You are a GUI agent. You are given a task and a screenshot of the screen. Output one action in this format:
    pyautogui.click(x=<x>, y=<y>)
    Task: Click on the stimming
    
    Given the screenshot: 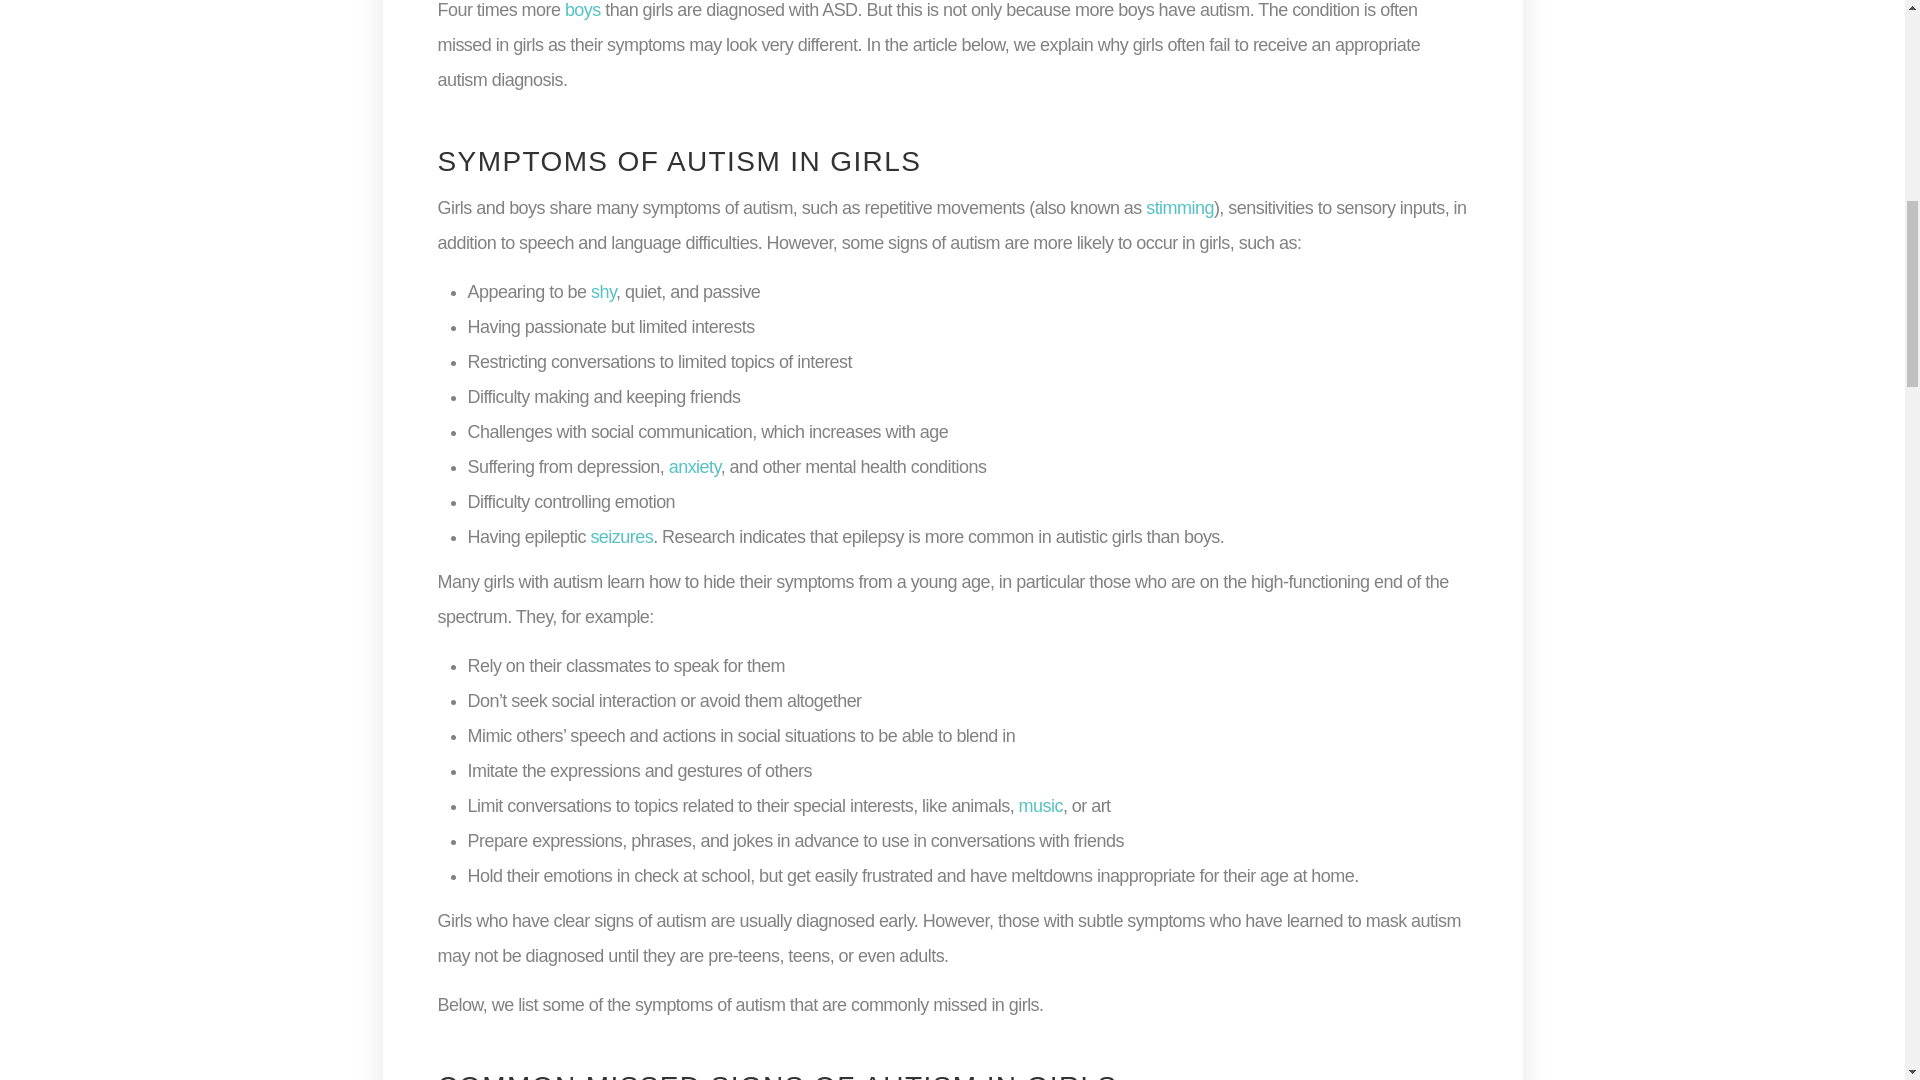 What is the action you would take?
    pyautogui.click(x=1180, y=208)
    